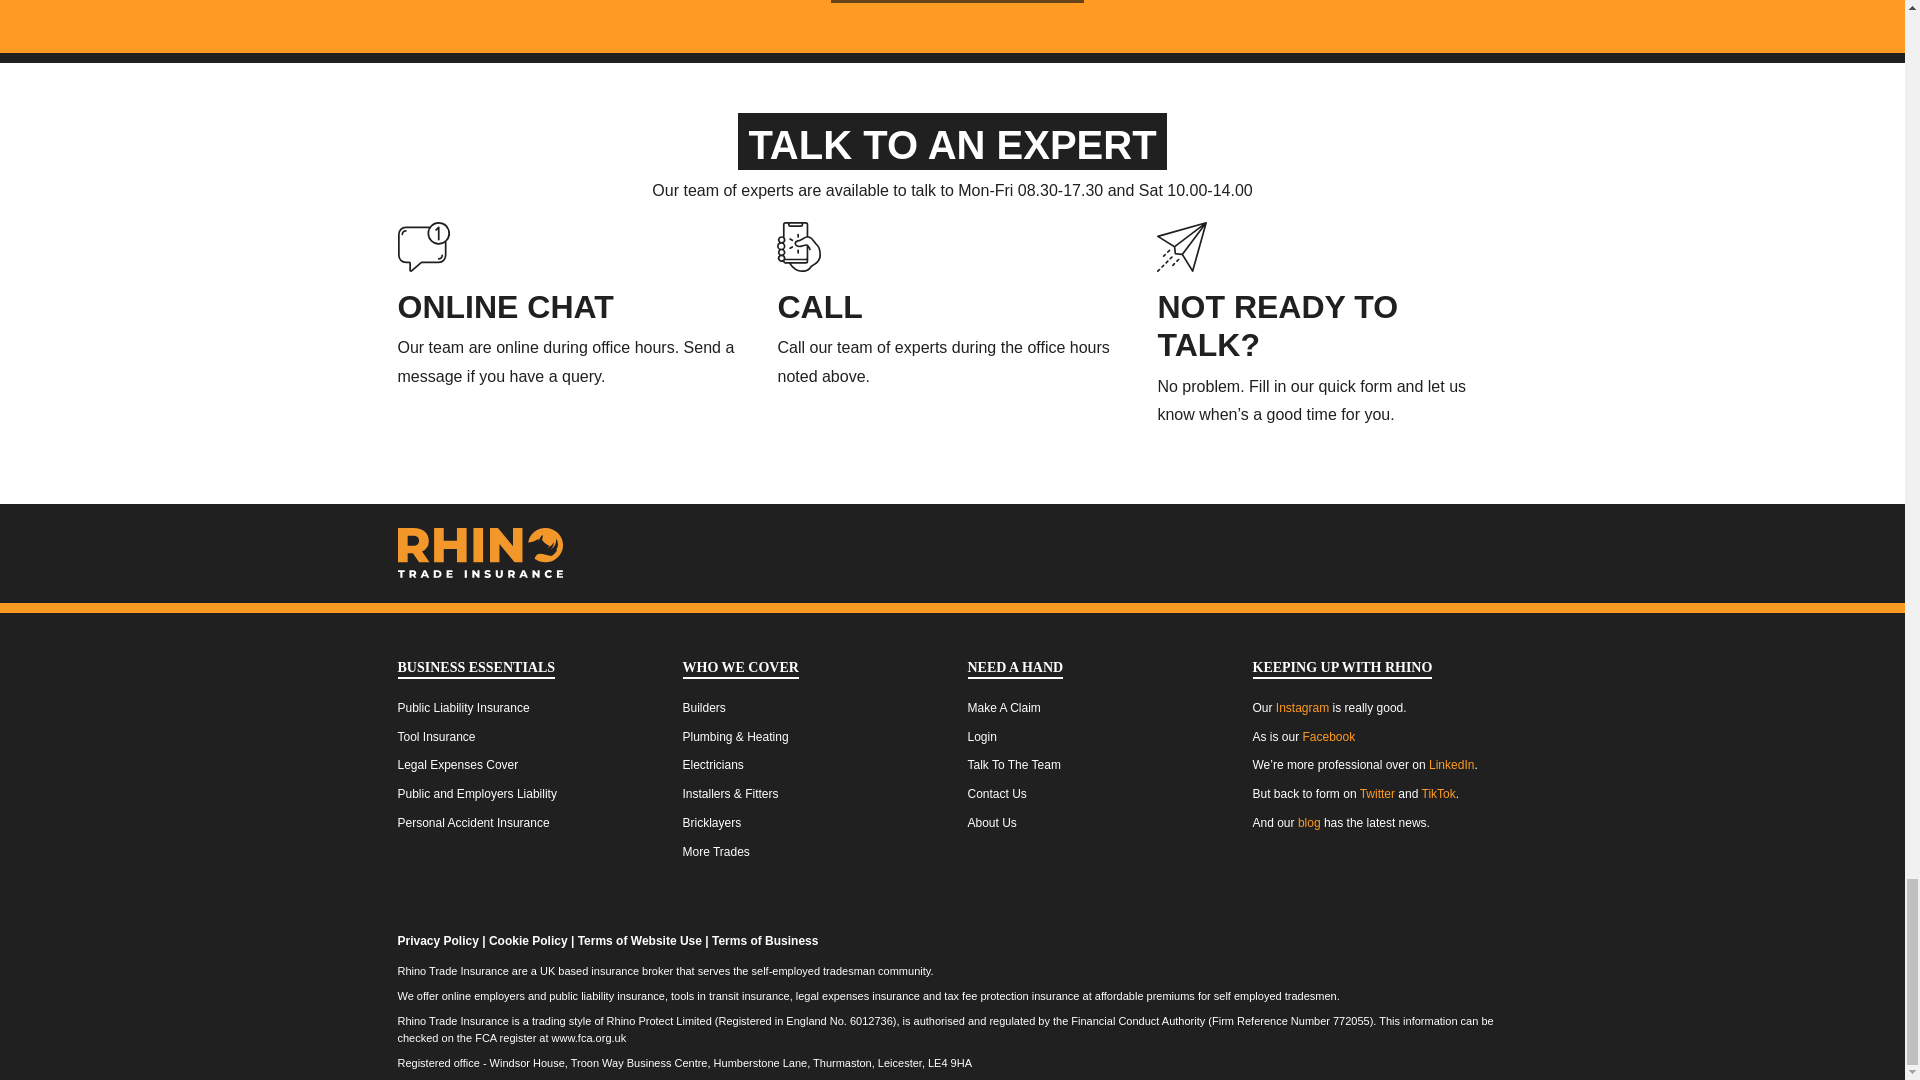 The image size is (1920, 1080). Describe the element at coordinates (1277, 326) in the screenshot. I see `Not Ready To Buy` at that location.